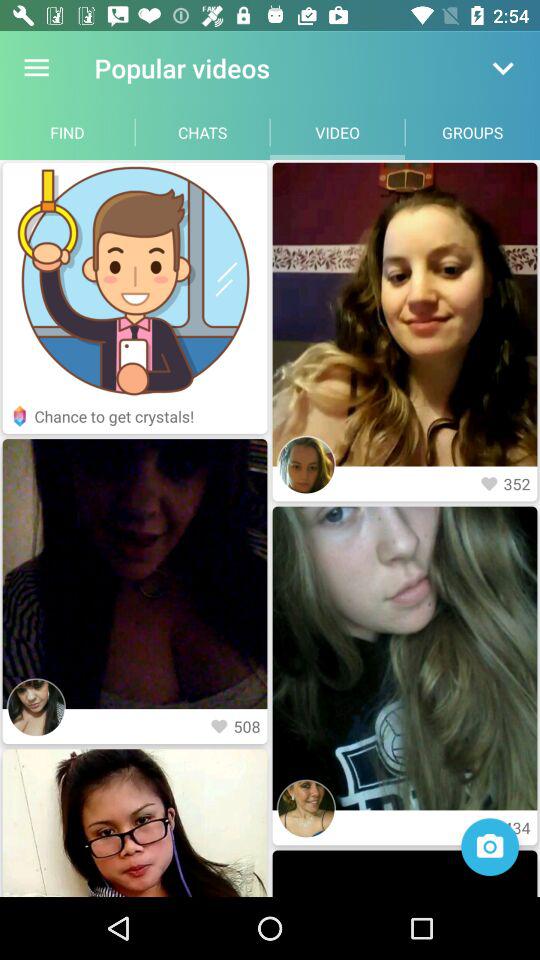 This screenshot has width=540, height=960. I want to click on click item next to the video, so click(472, 132).